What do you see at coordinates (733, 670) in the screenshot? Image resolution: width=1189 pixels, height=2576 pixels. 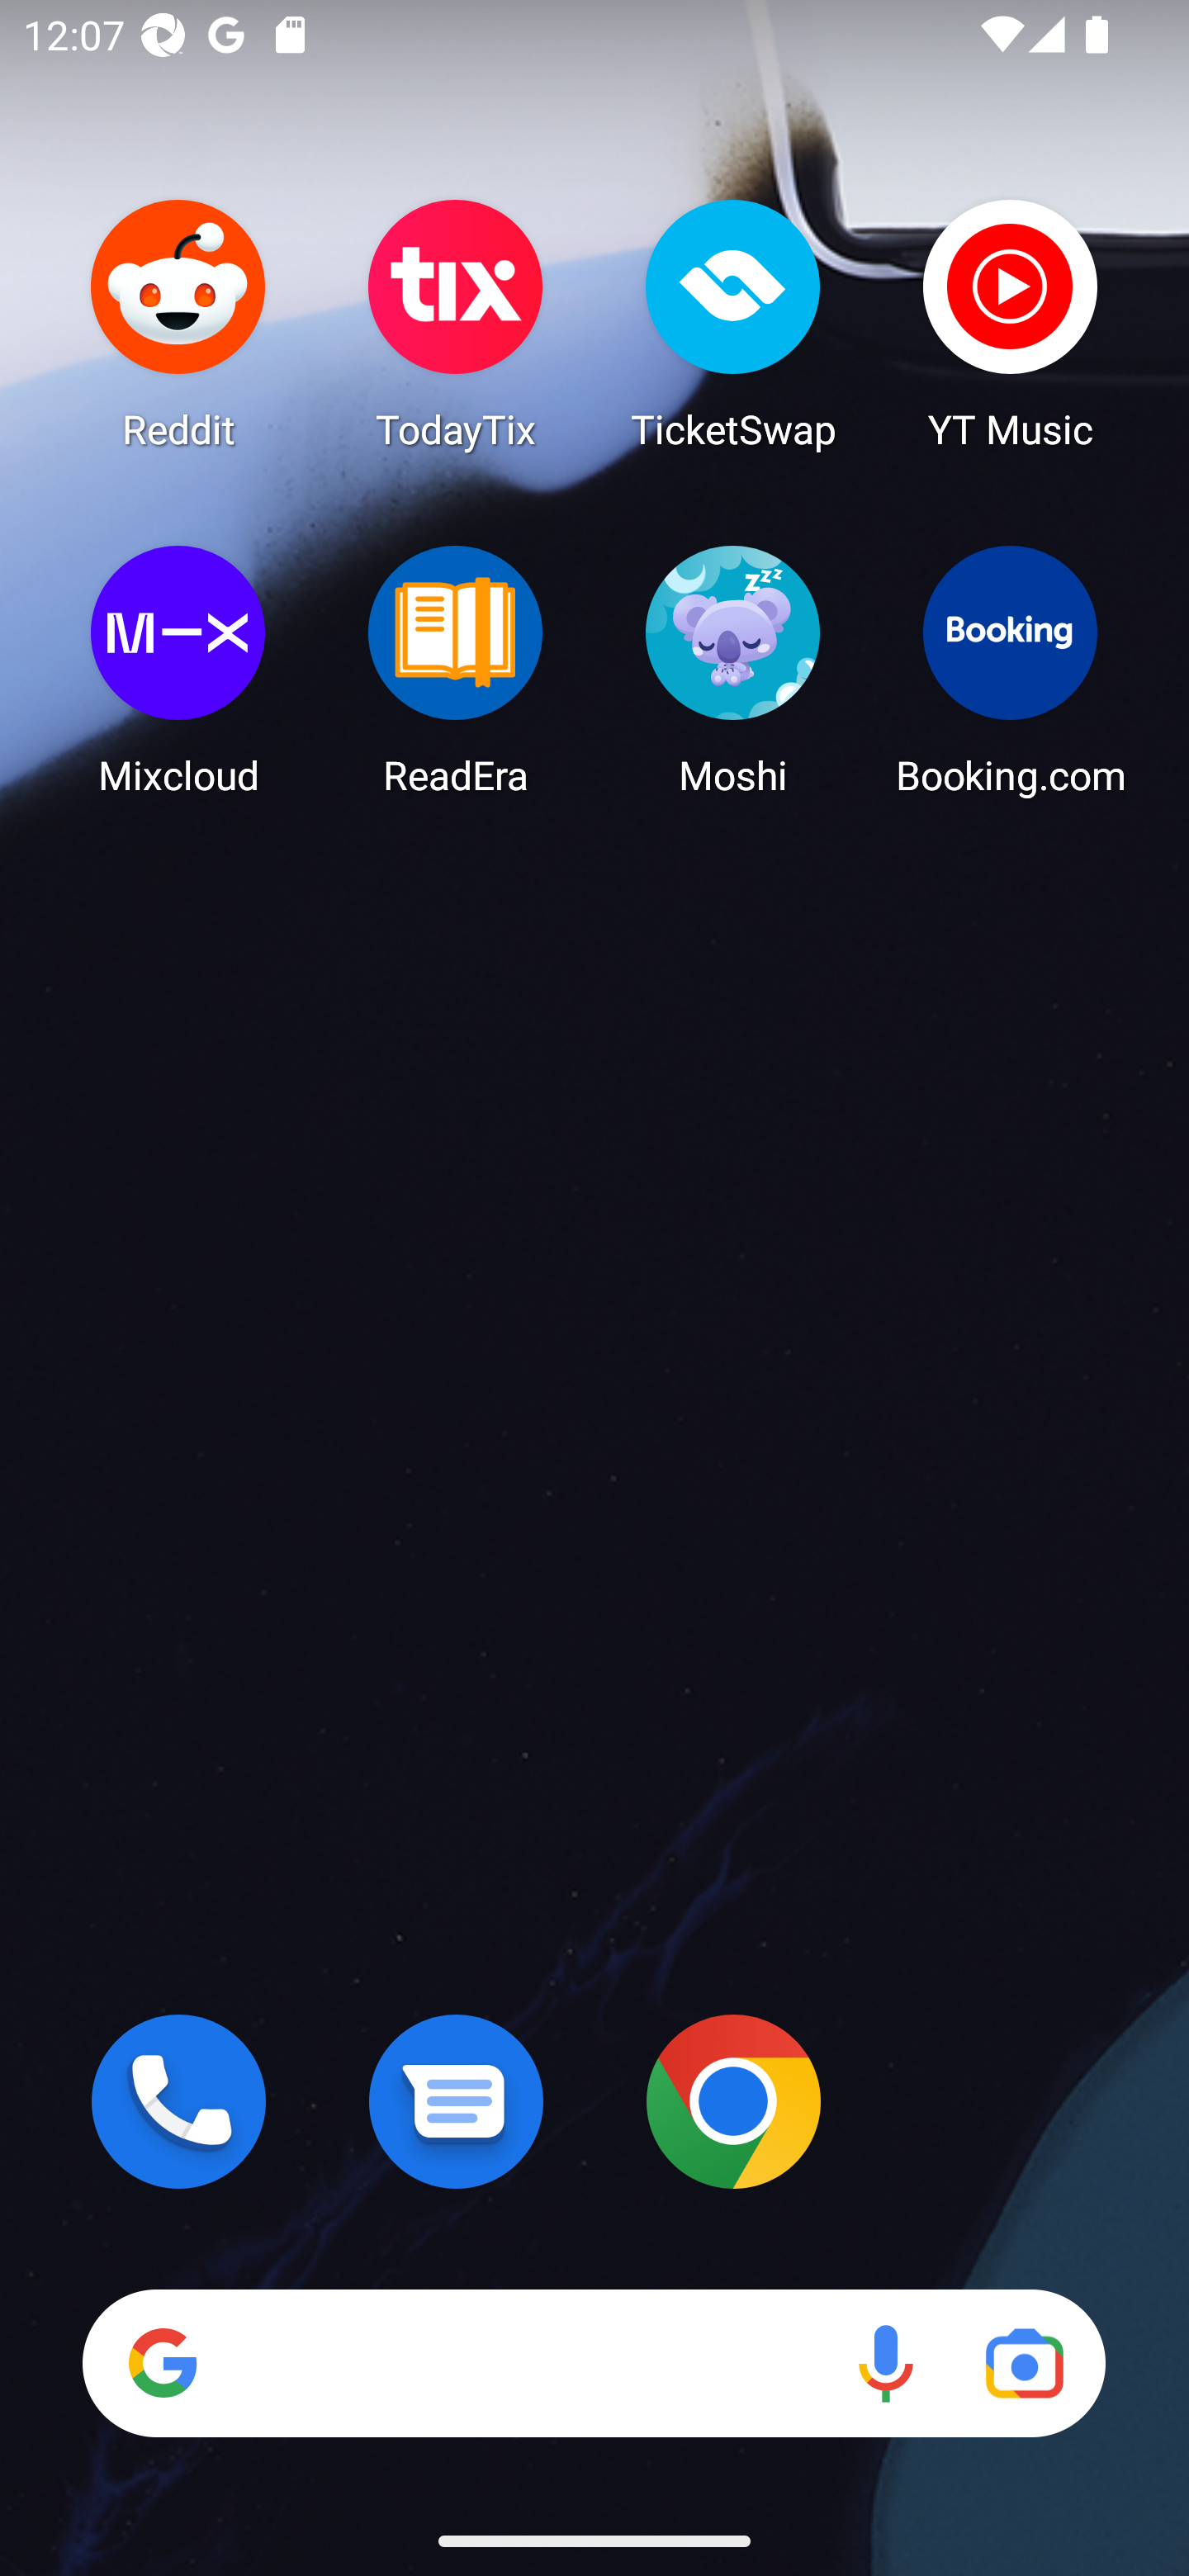 I see `Moshi` at bounding box center [733, 670].